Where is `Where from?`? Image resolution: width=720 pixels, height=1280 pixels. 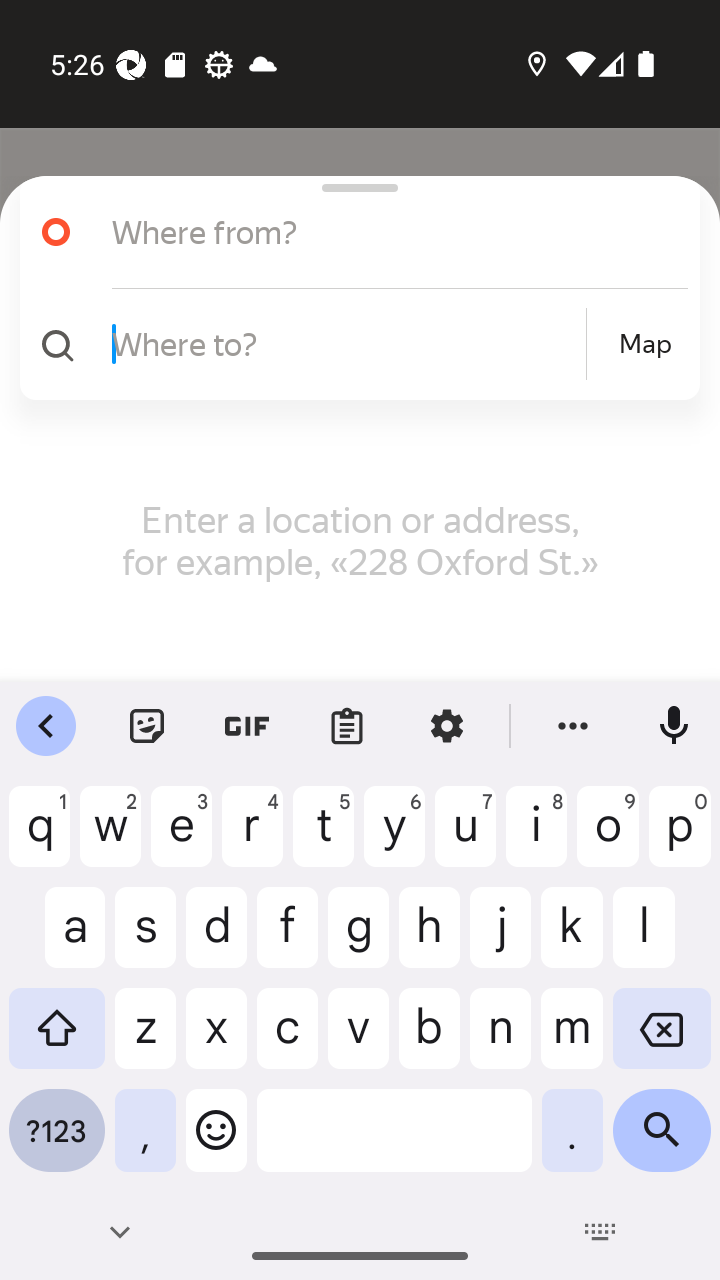
Where from? is located at coordinates (374, 232).